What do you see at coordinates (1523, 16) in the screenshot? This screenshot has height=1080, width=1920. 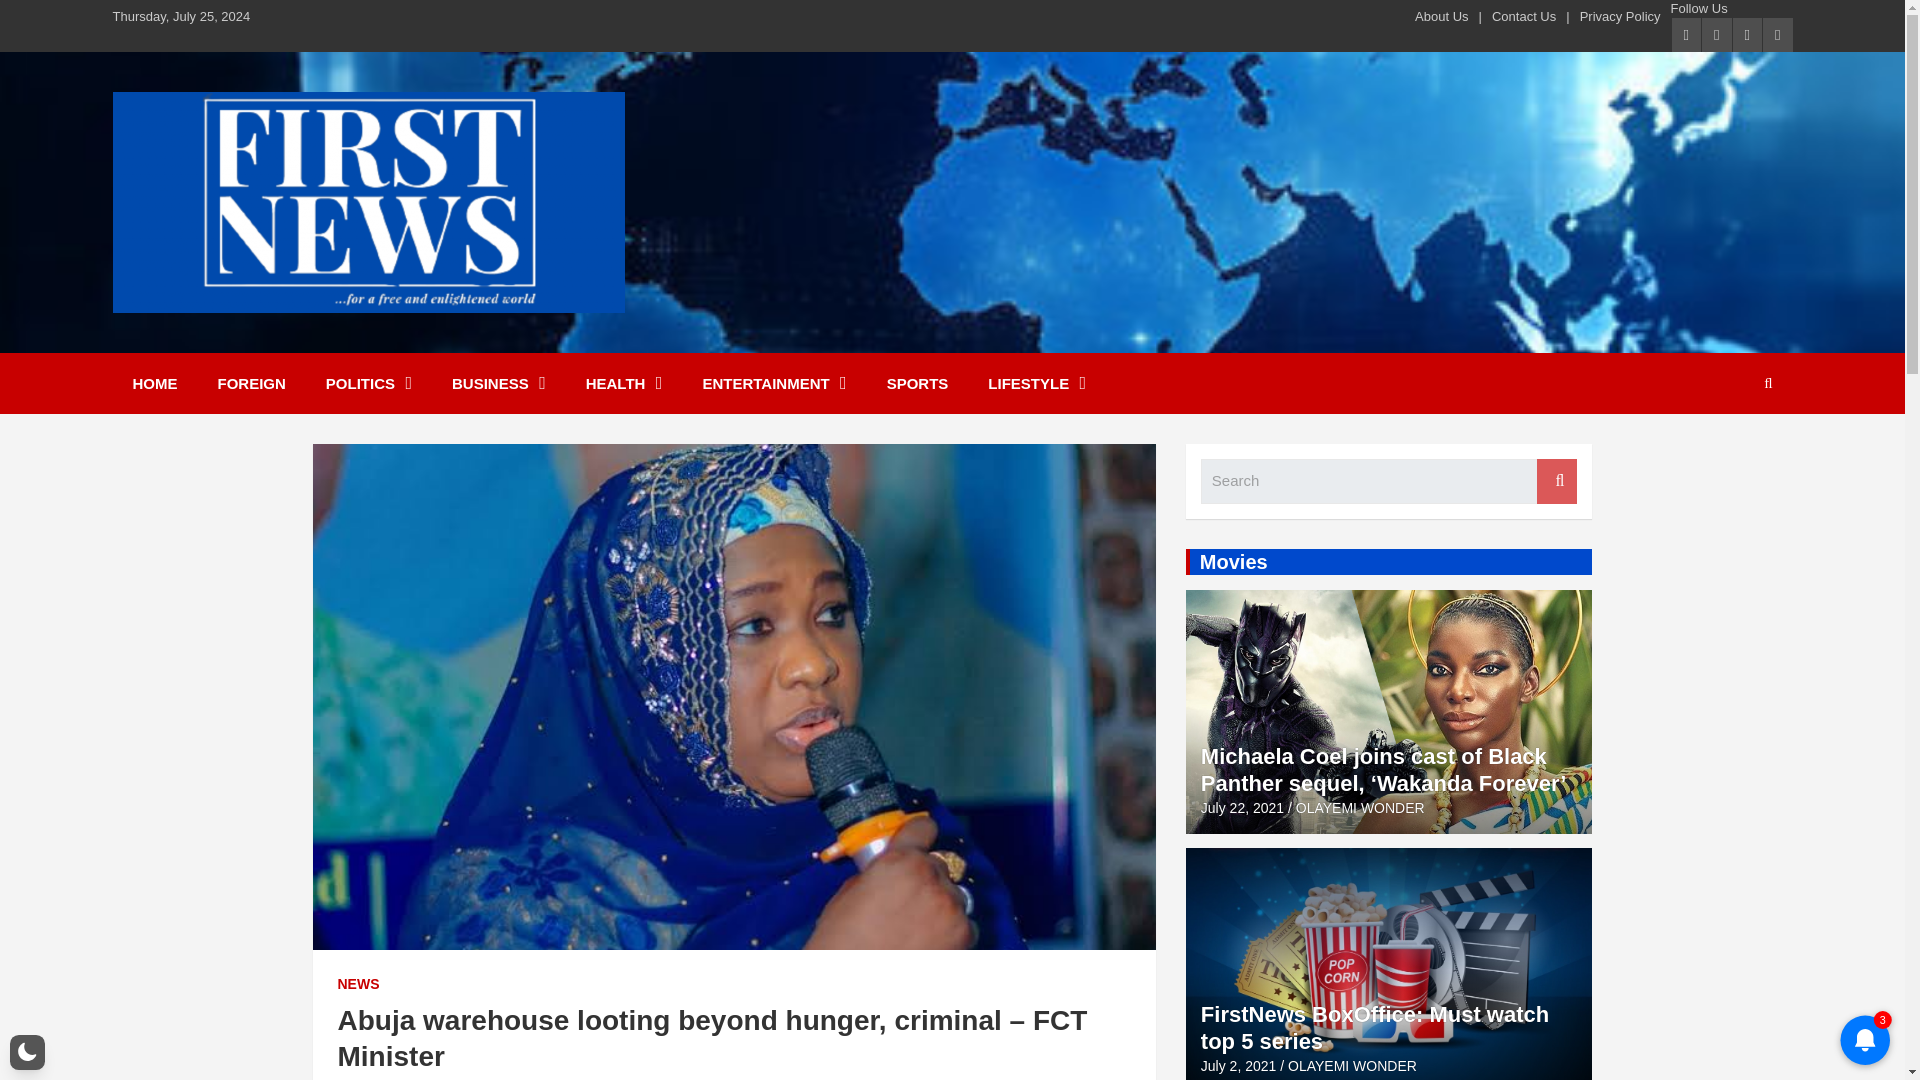 I see `Contact Us` at bounding box center [1523, 16].